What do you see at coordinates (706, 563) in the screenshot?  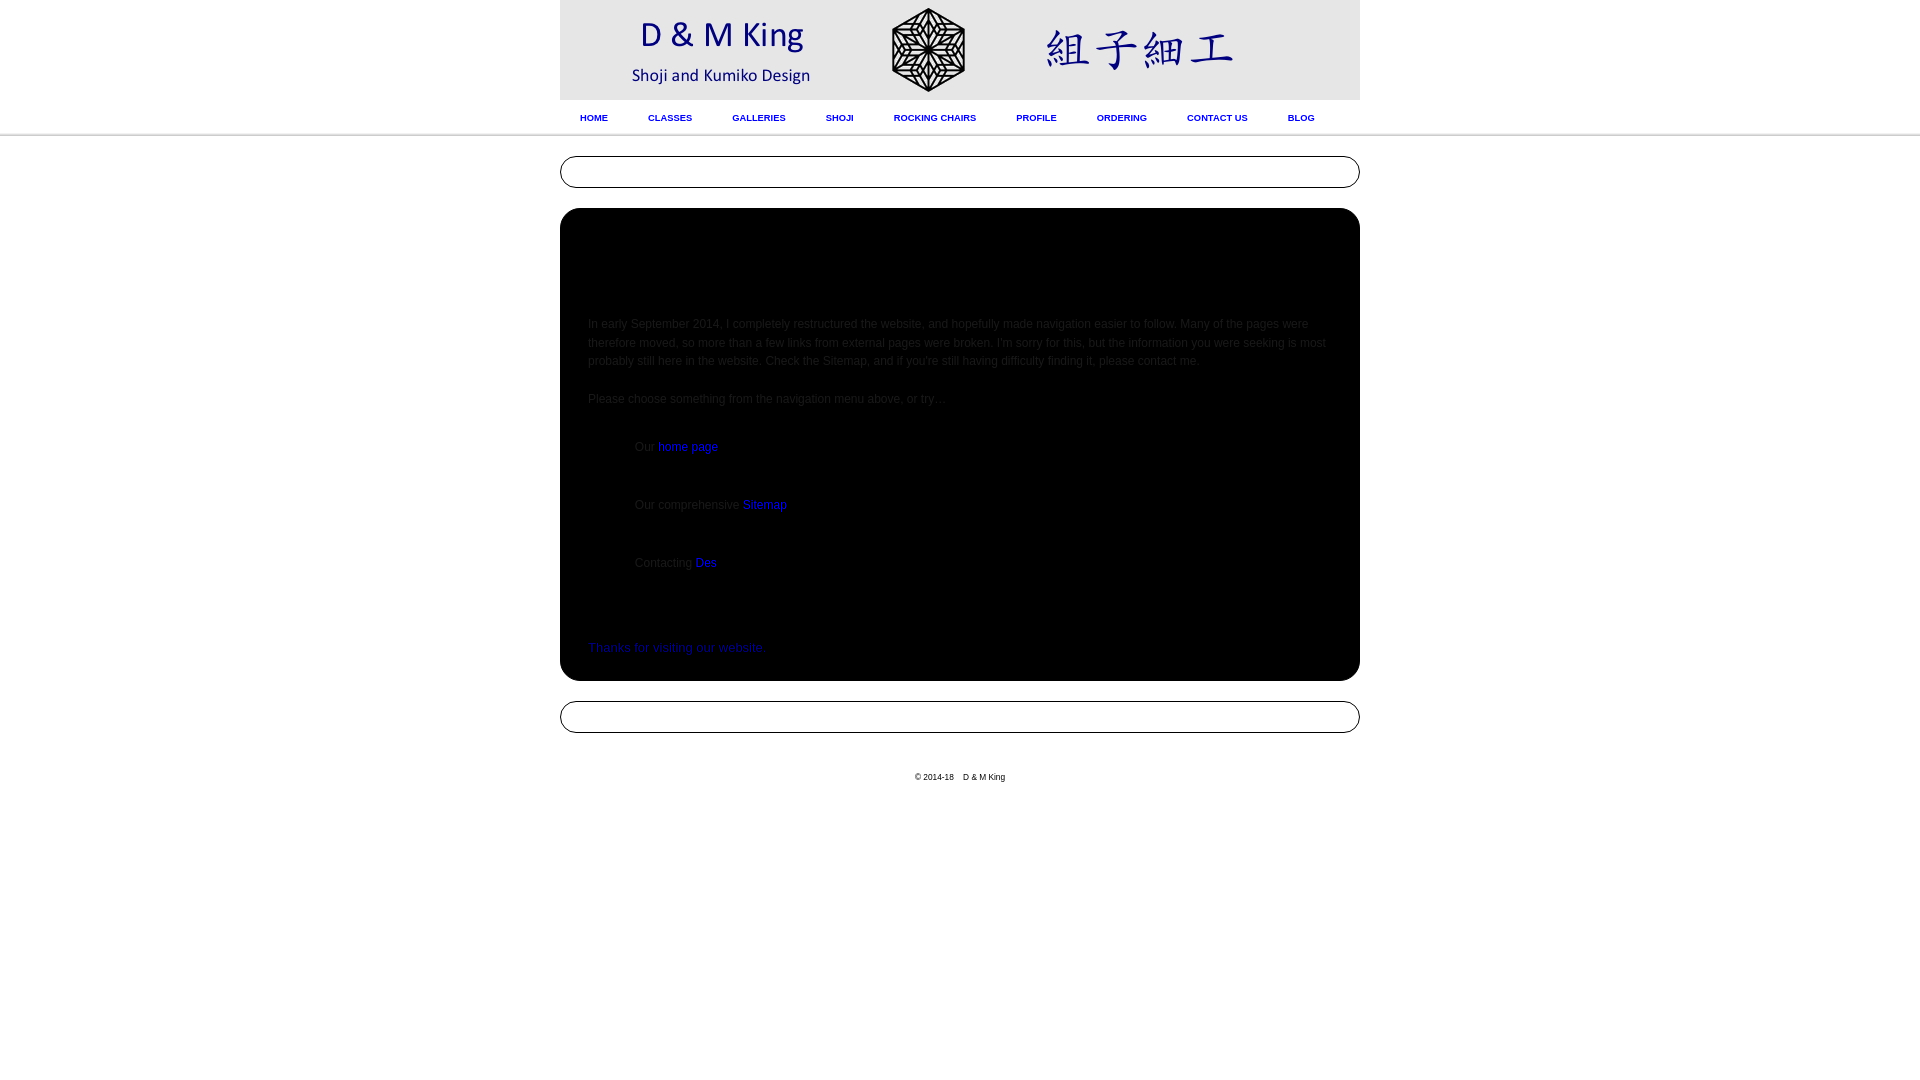 I see `Des` at bounding box center [706, 563].